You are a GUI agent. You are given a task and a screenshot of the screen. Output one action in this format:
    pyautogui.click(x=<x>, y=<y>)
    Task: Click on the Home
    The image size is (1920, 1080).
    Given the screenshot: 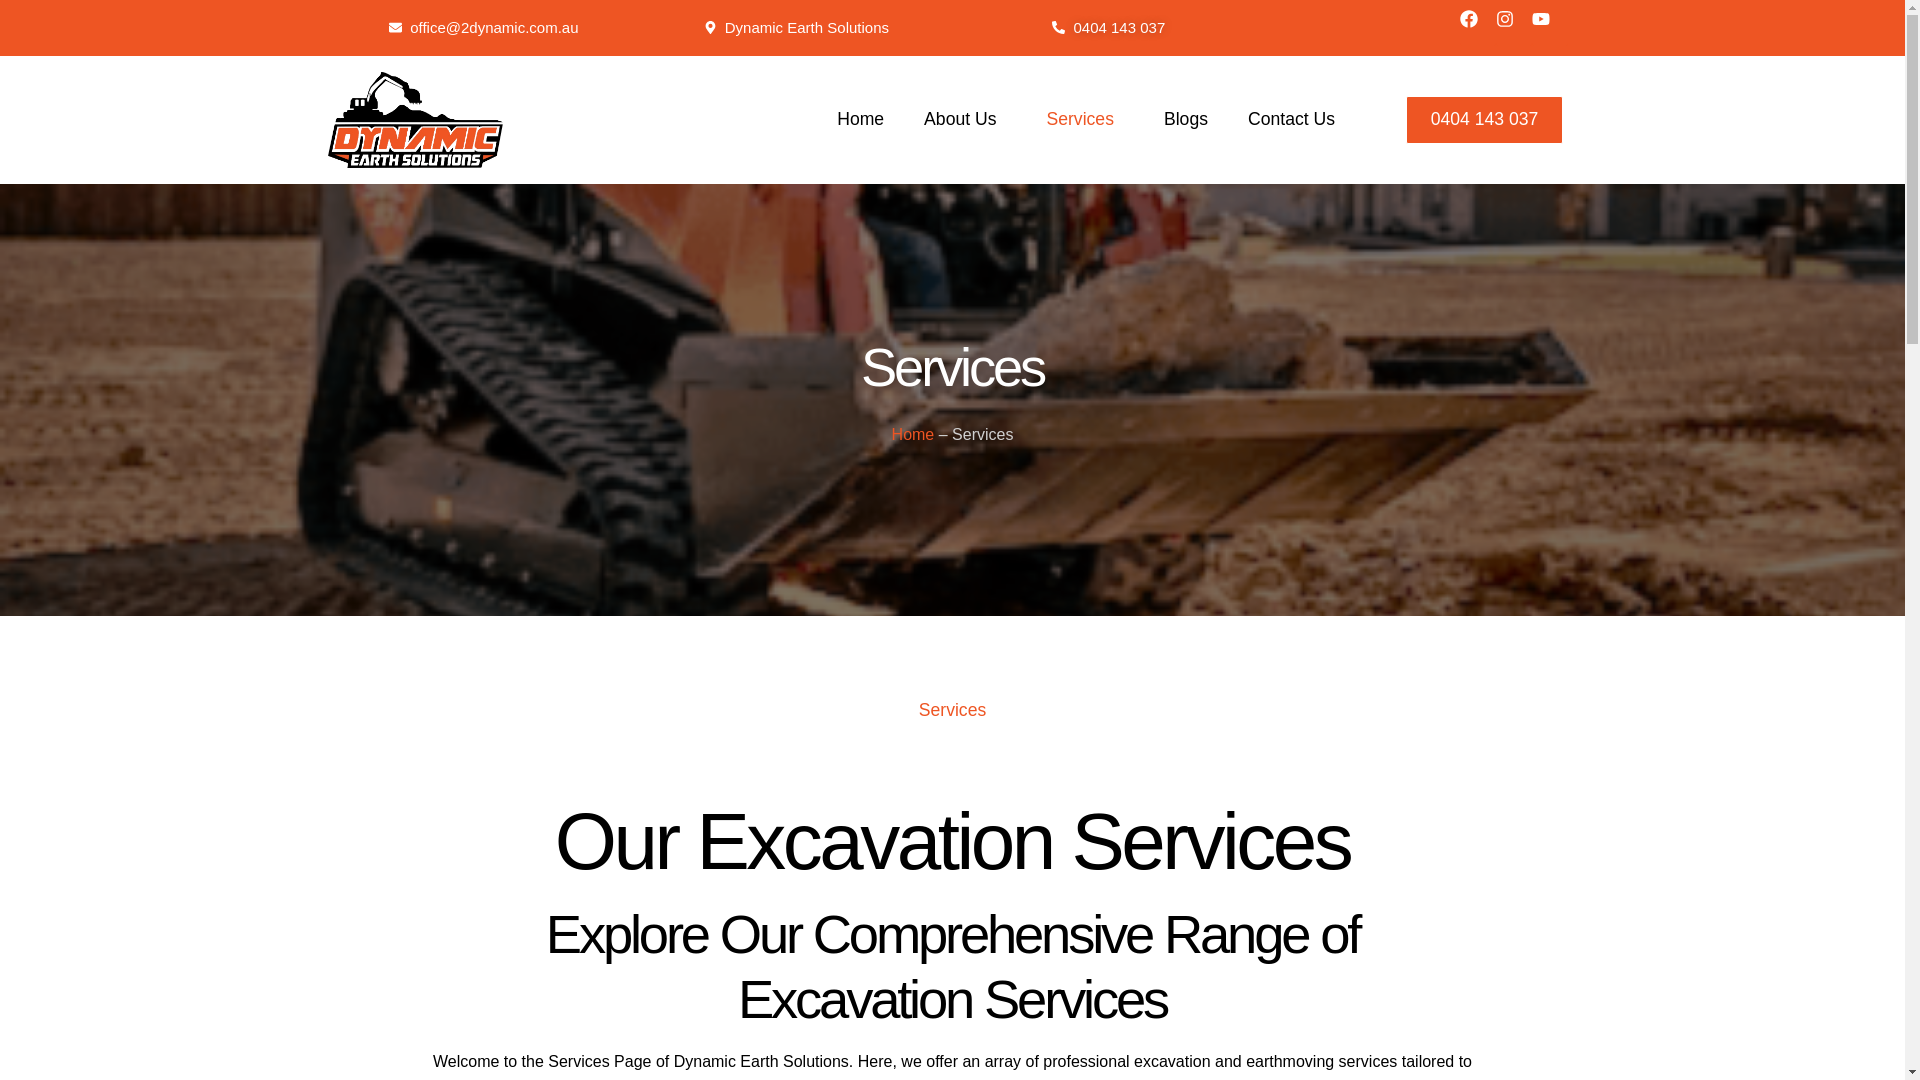 What is the action you would take?
    pyautogui.click(x=860, y=120)
    